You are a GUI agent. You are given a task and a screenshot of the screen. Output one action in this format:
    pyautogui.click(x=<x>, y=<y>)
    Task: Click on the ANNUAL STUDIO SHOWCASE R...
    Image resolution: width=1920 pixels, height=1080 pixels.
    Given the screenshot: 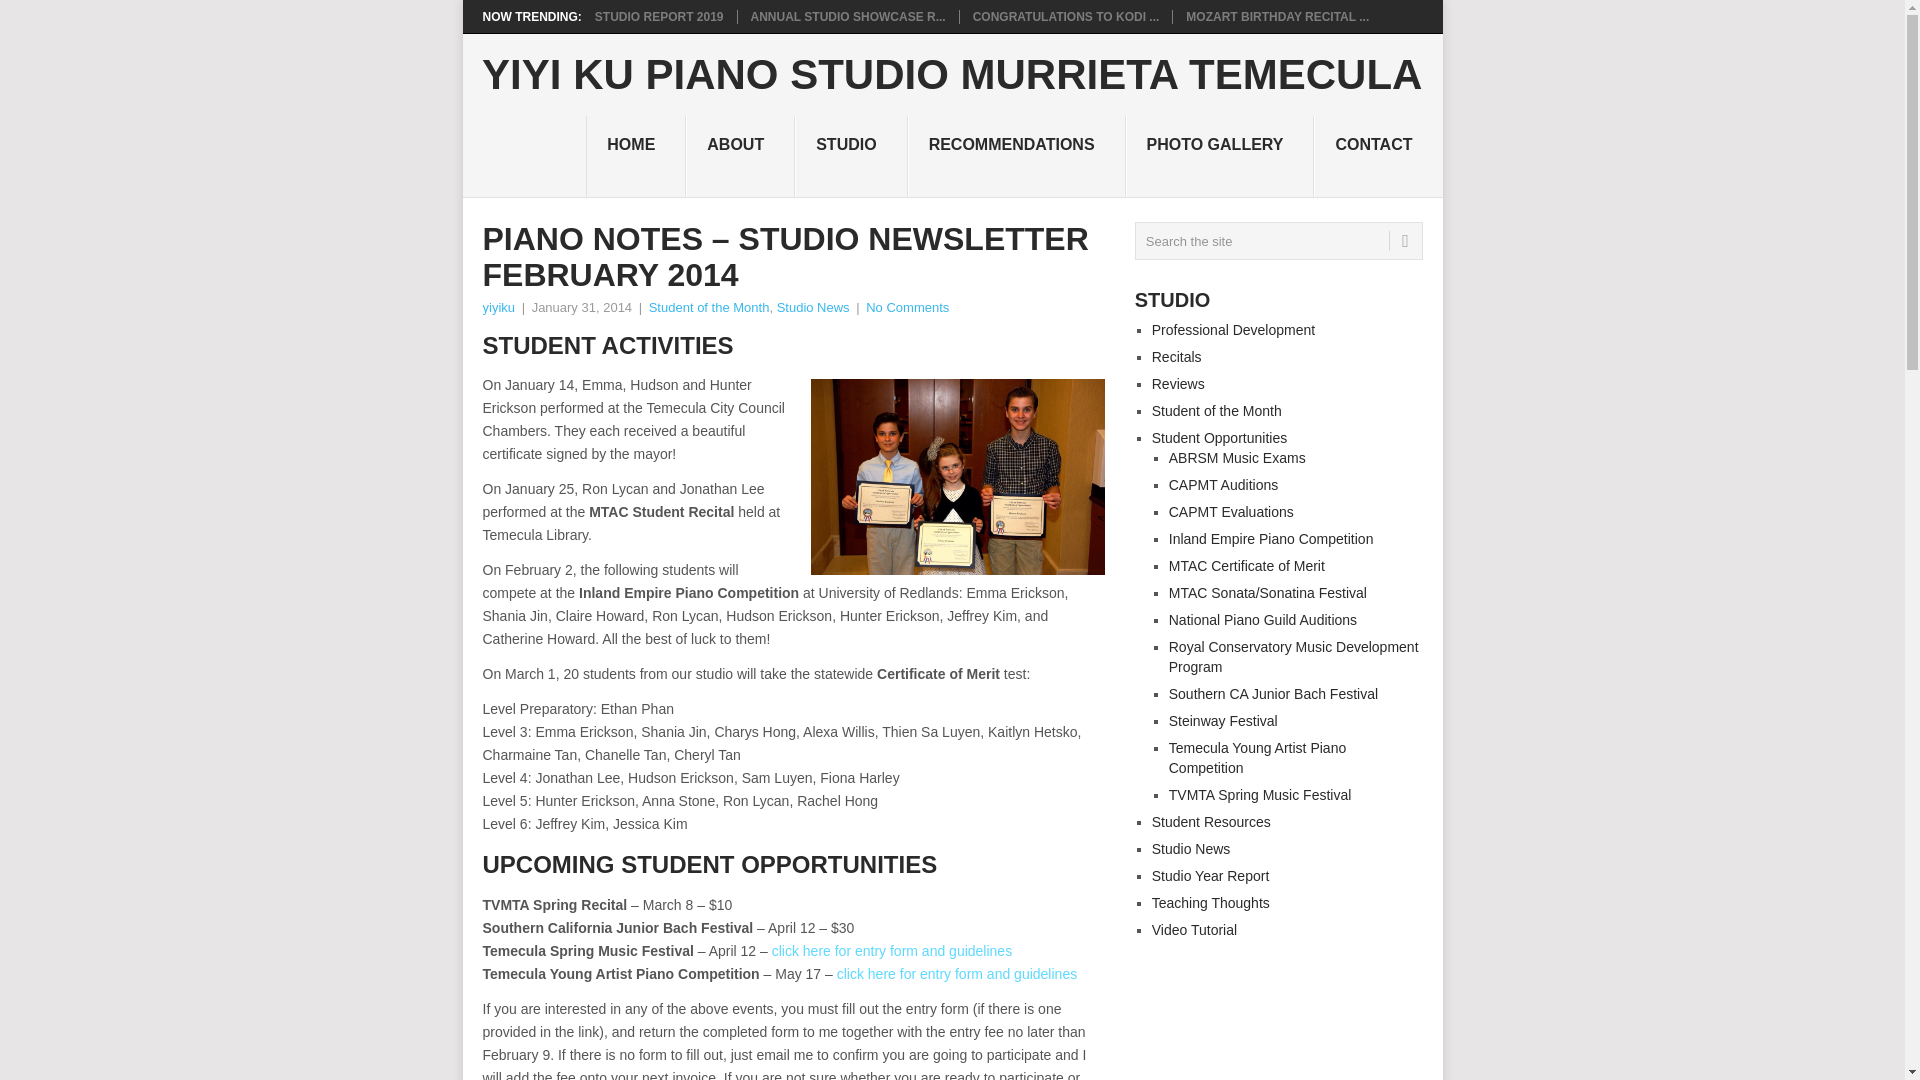 What is the action you would take?
    pyautogui.click(x=848, y=16)
    